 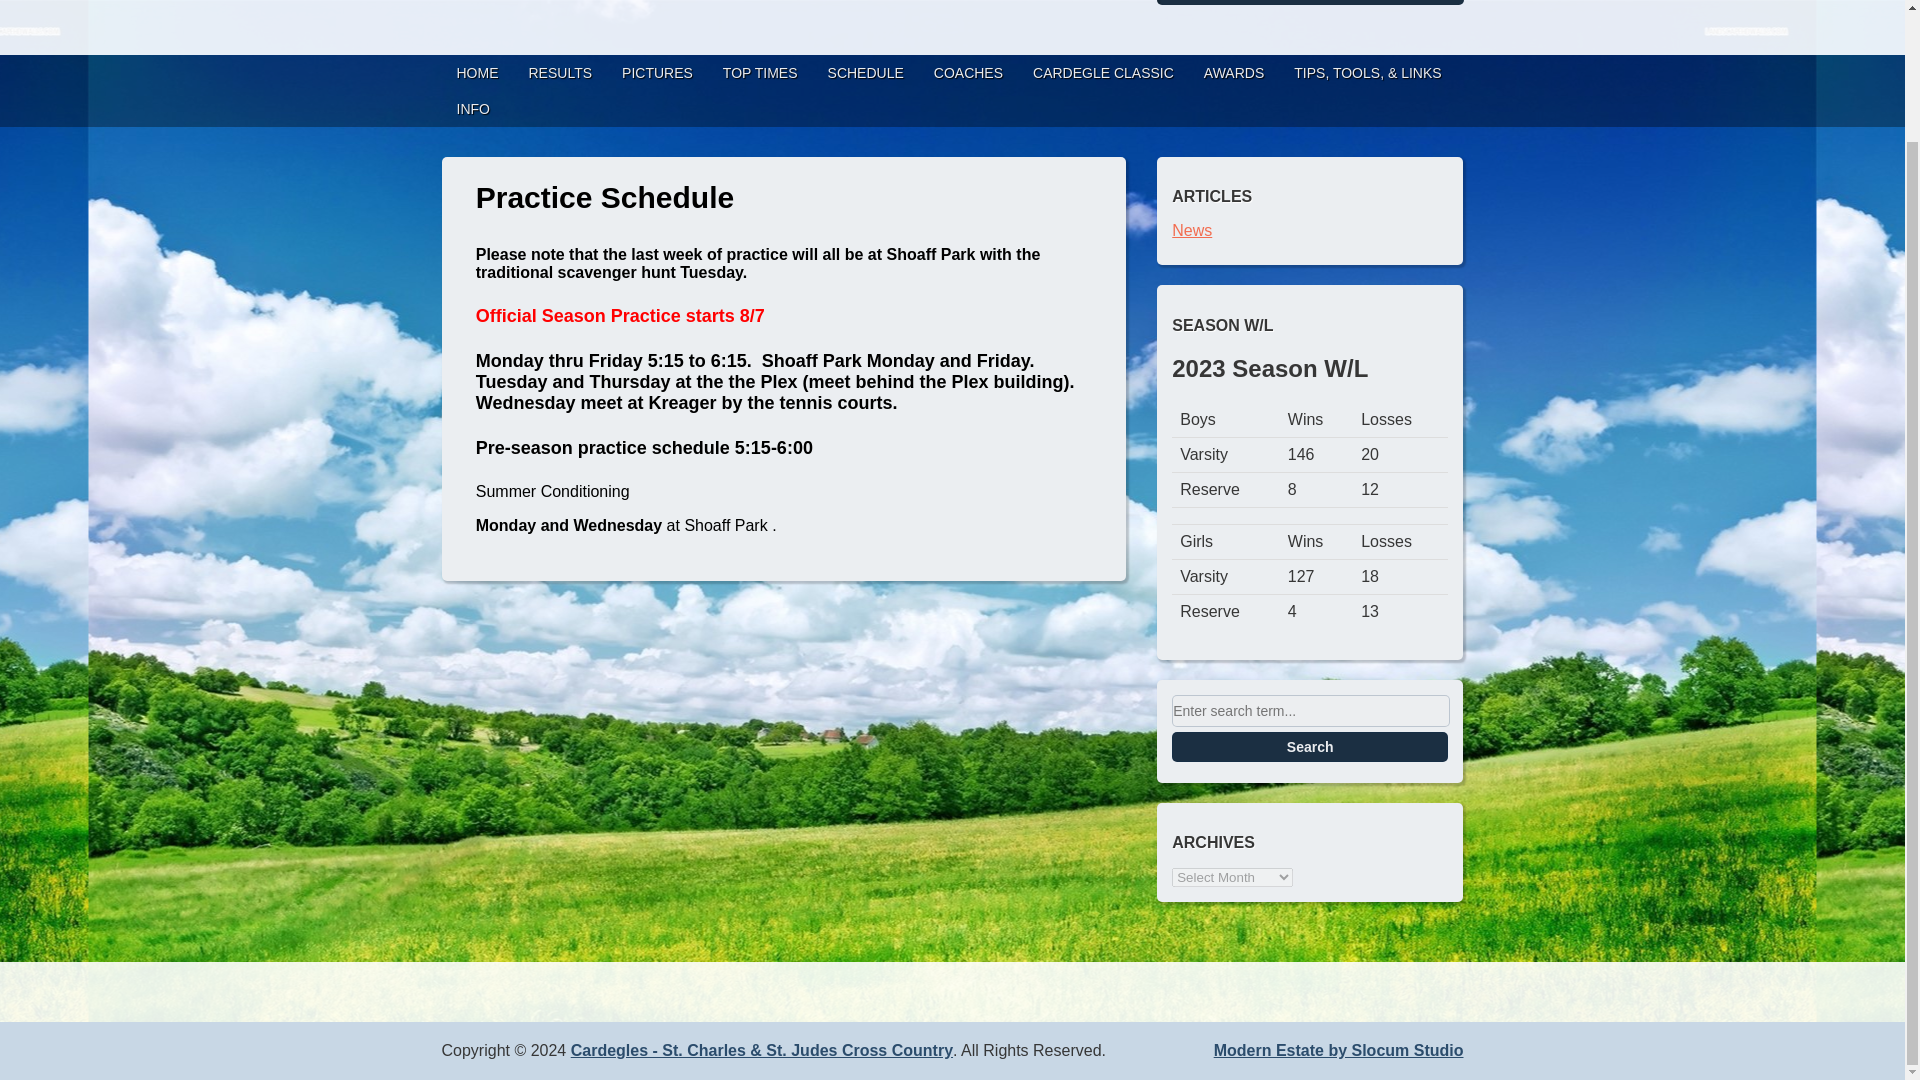 I want to click on News, so click(x=1191, y=230).